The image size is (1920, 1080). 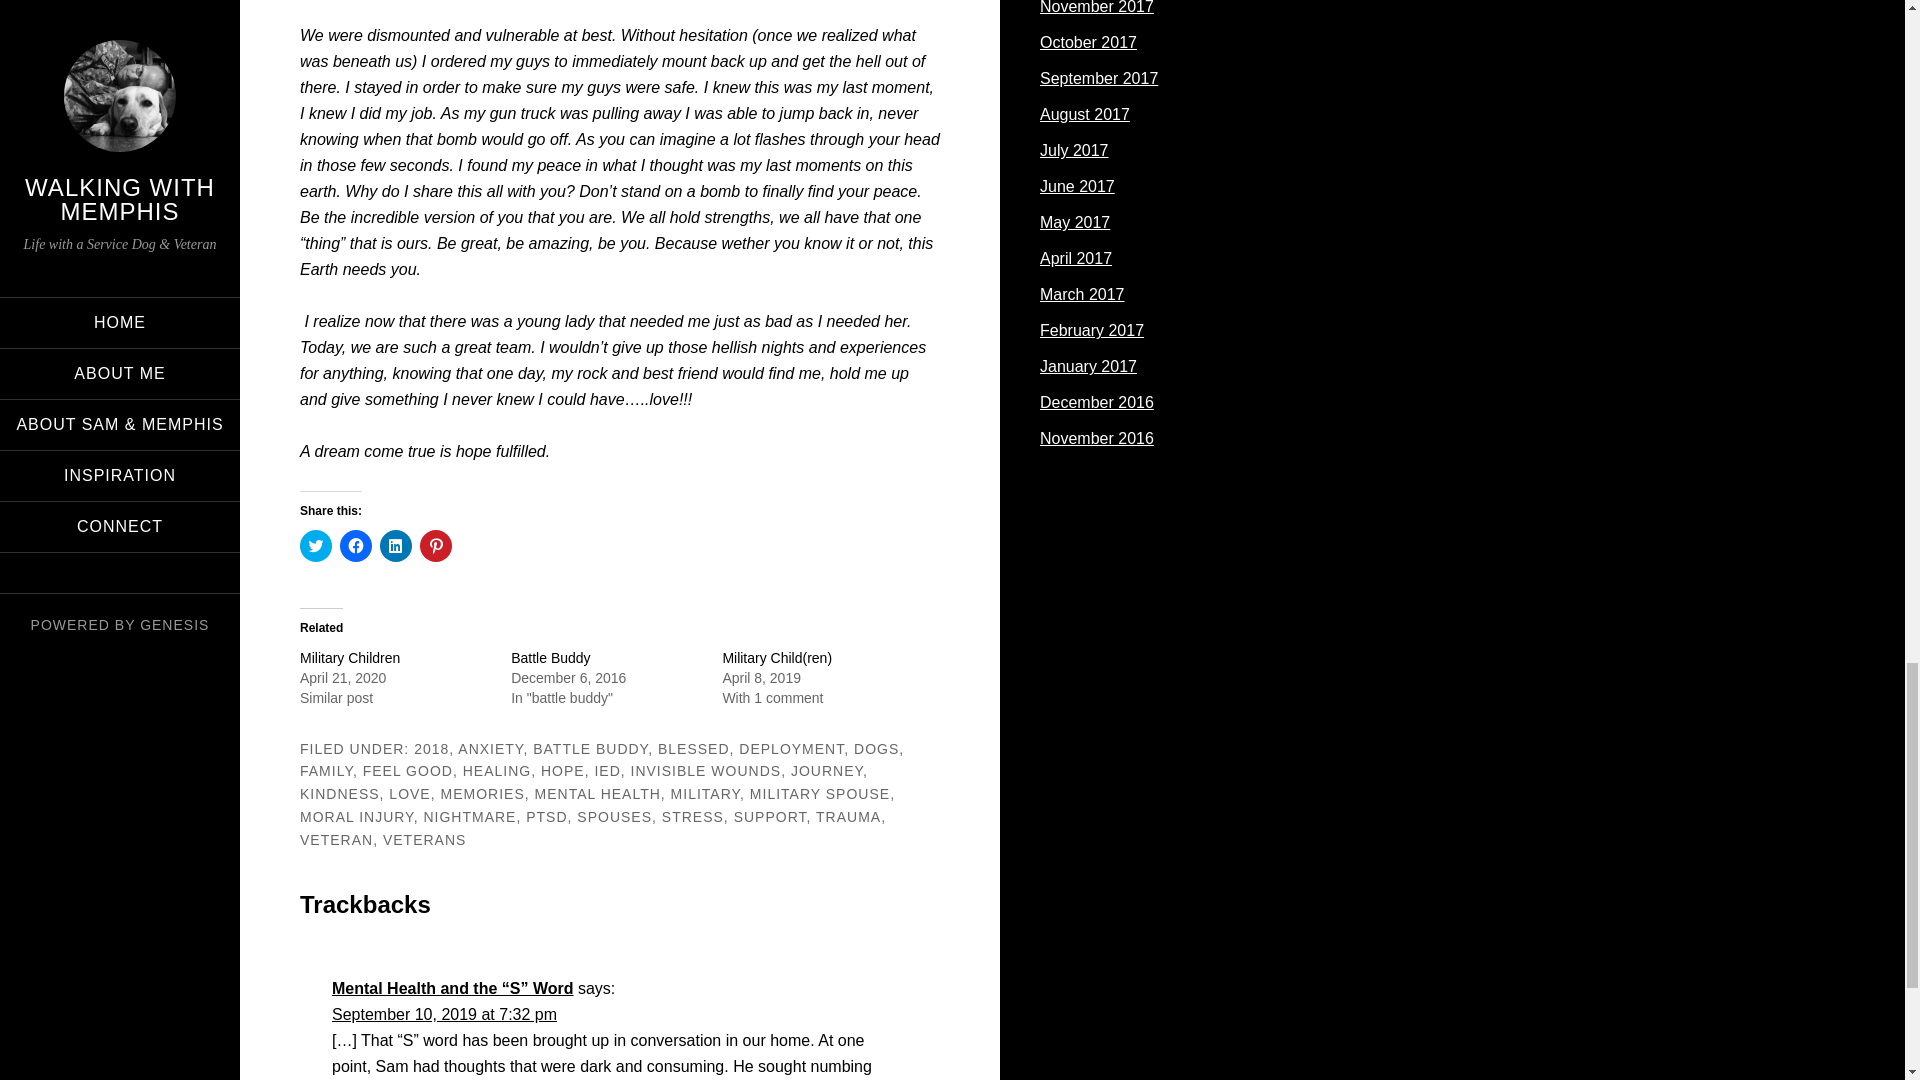 I want to click on Military Children, so click(x=349, y=658).